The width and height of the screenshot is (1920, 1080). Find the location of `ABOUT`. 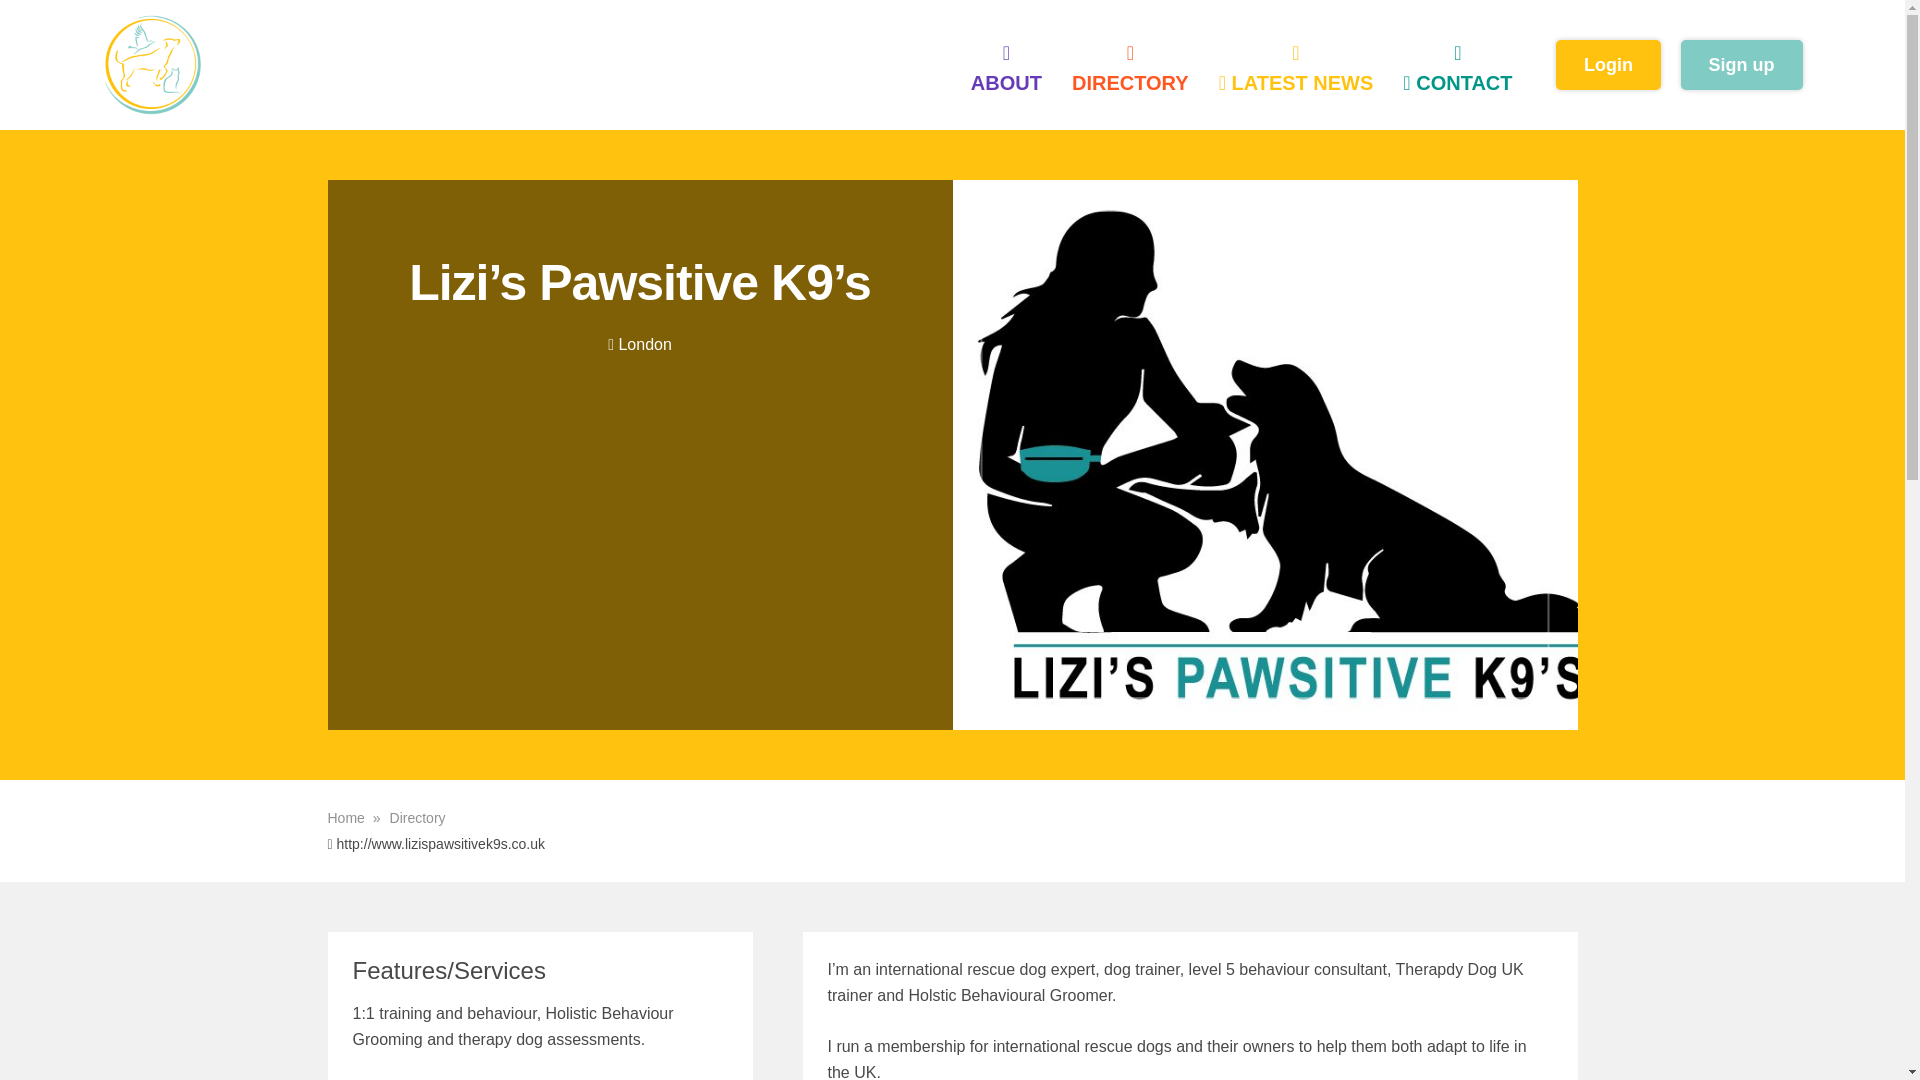

ABOUT is located at coordinates (1006, 68).